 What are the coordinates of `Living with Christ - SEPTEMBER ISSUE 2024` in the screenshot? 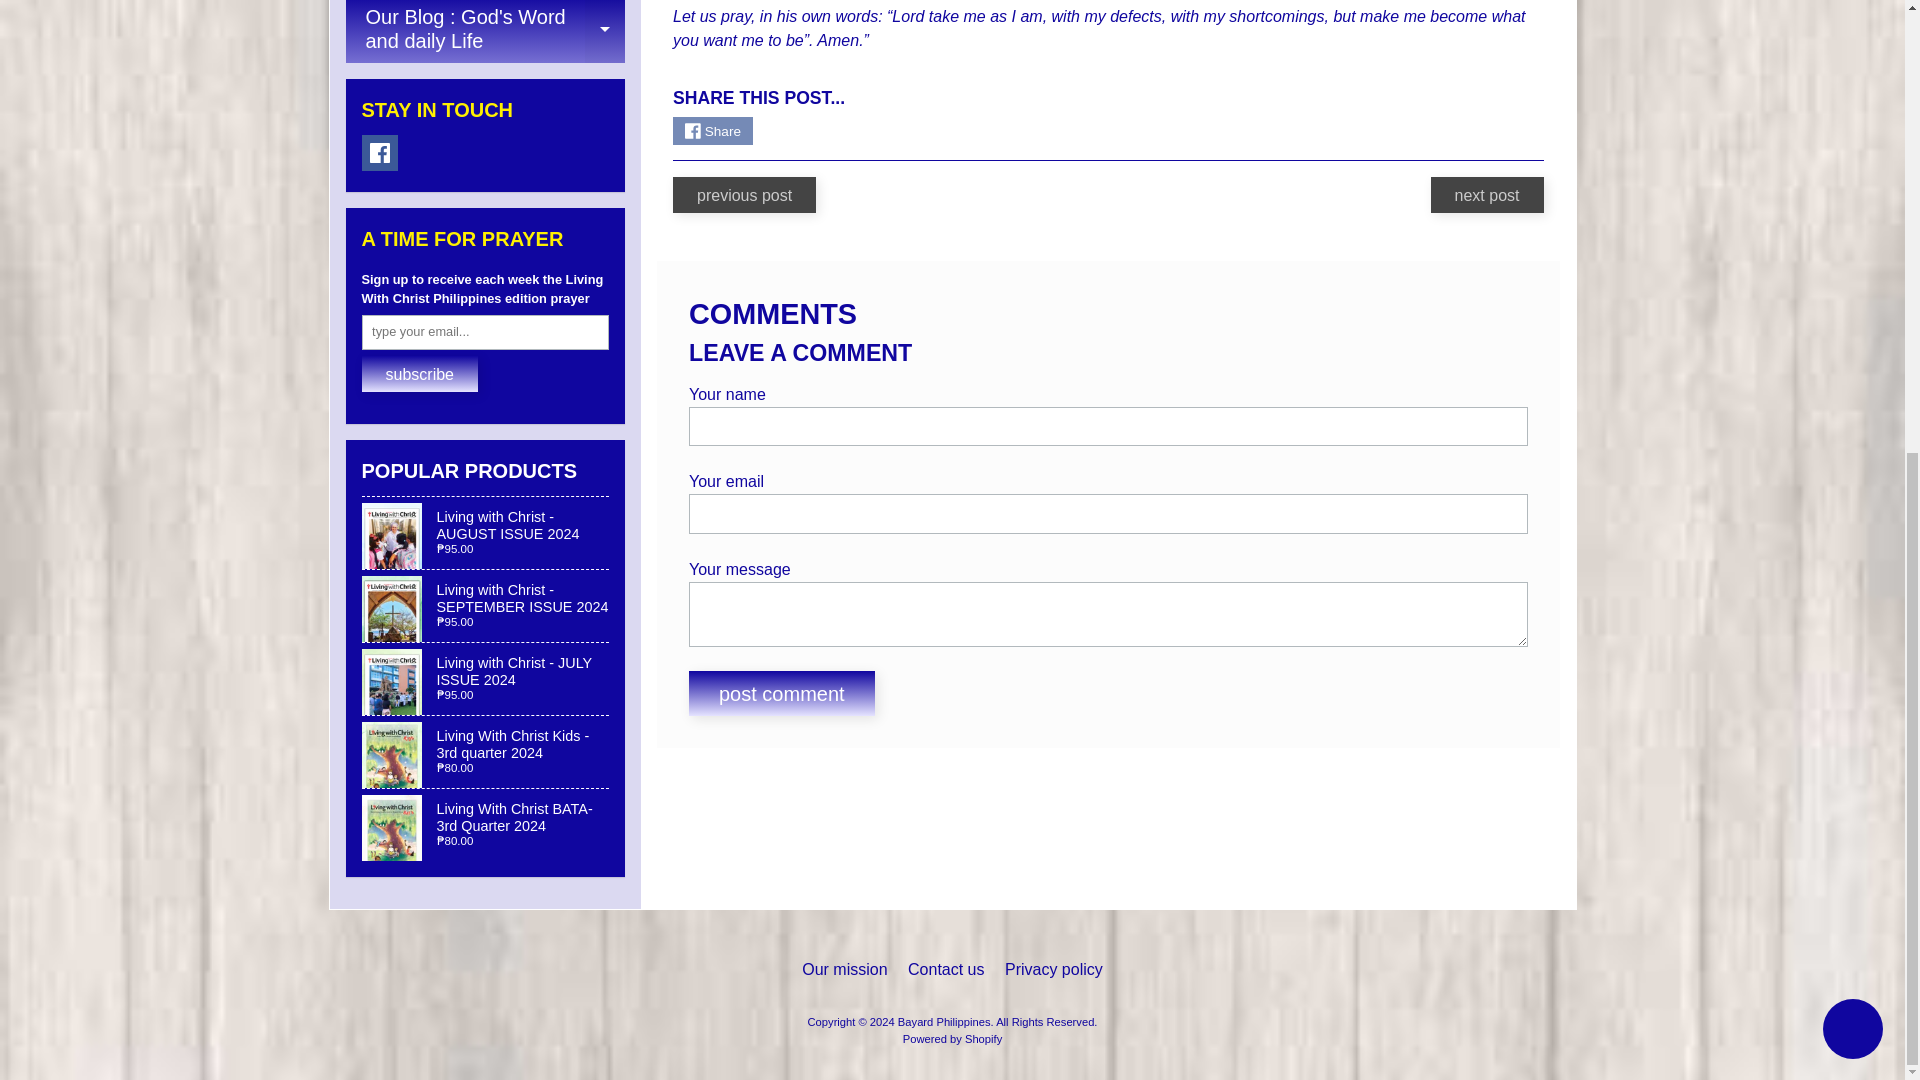 It's located at (486, 606).